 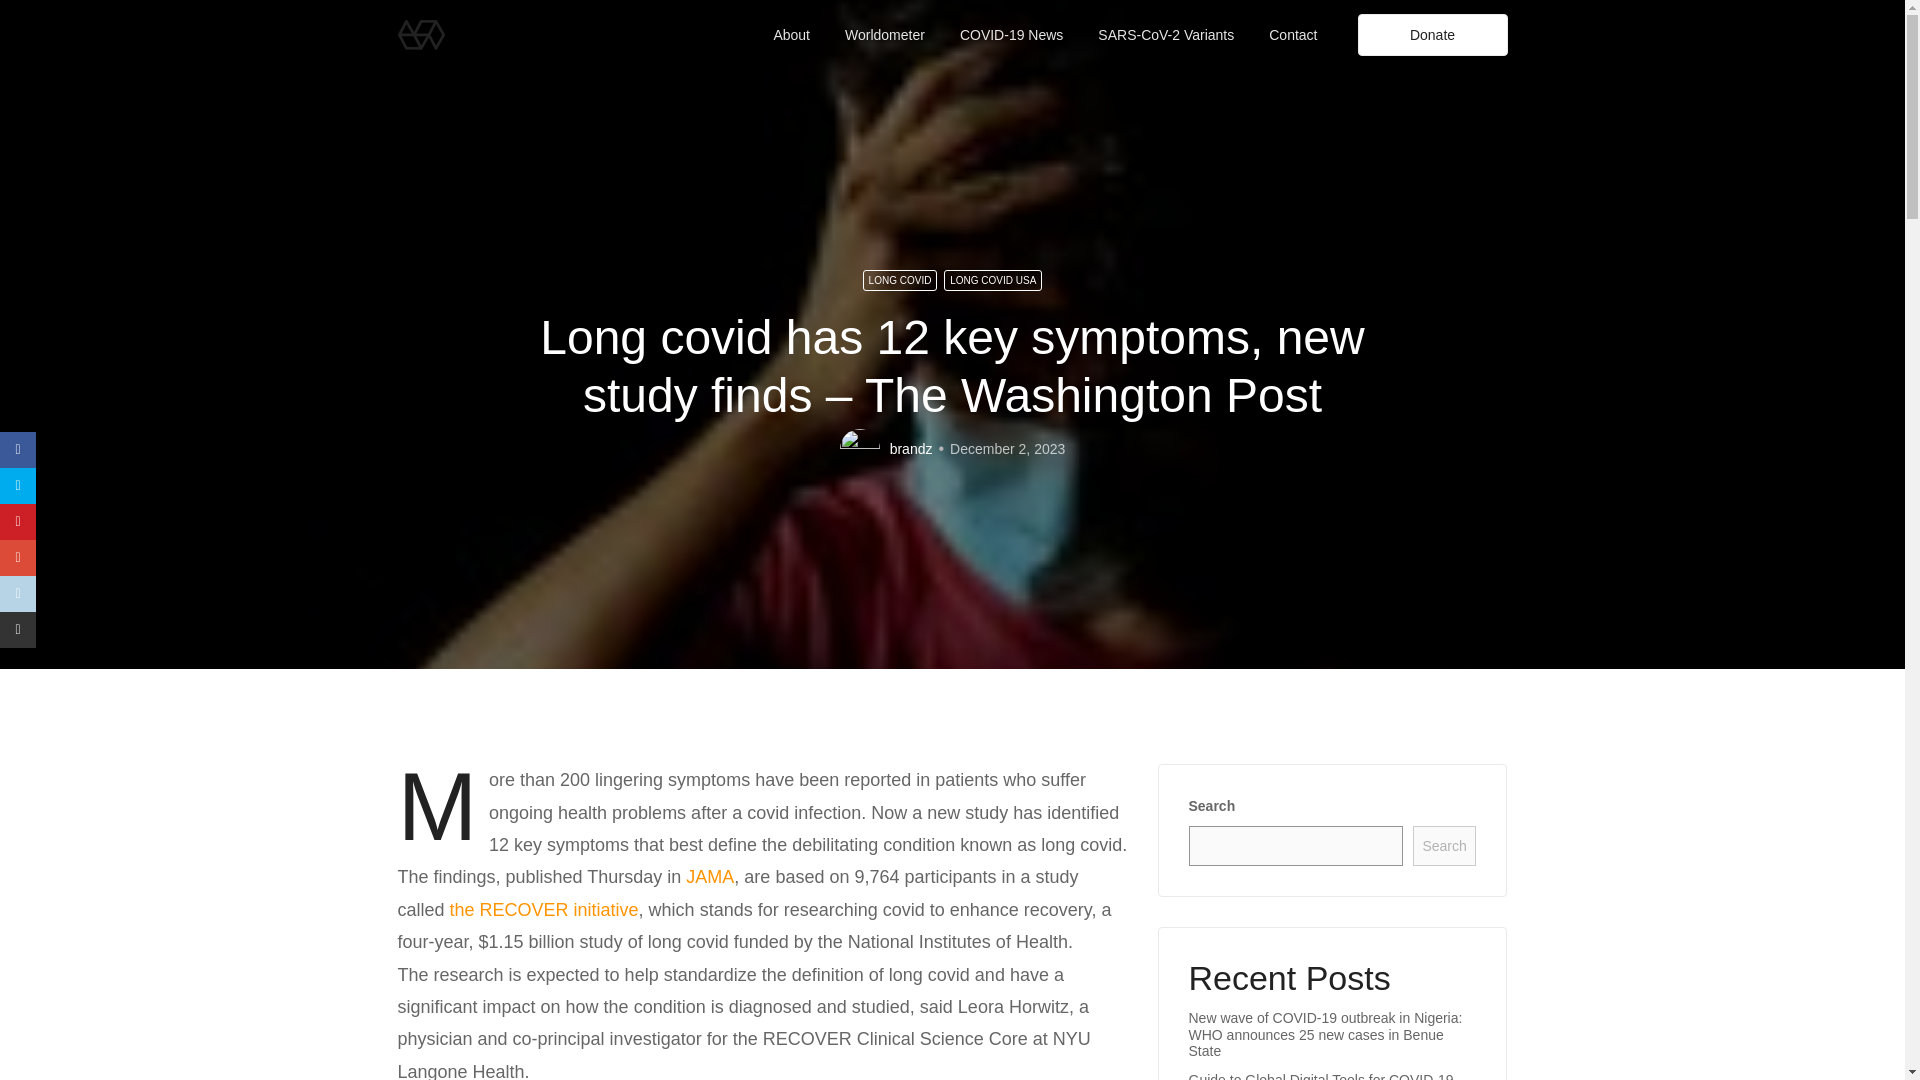 I want to click on JAMA, so click(x=709, y=876).